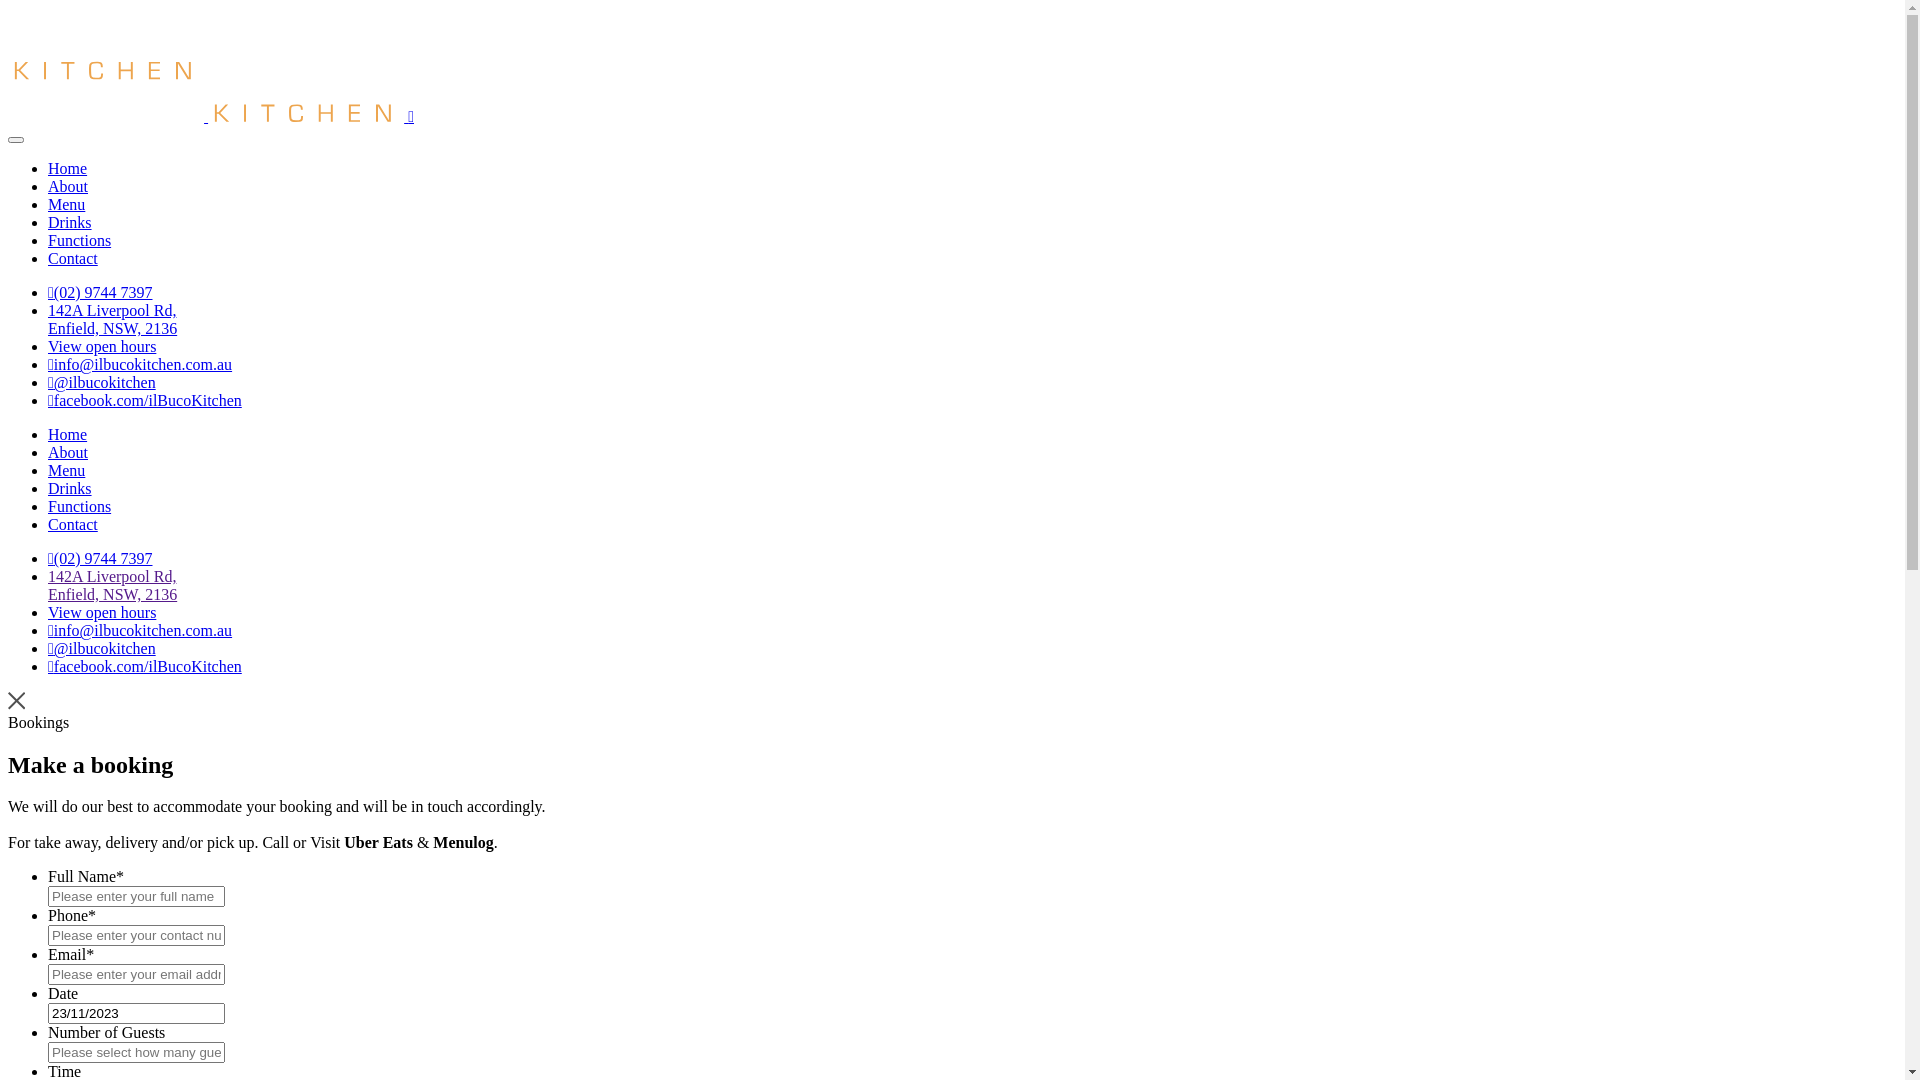 This screenshot has width=1920, height=1080. What do you see at coordinates (68, 186) in the screenshot?
I see `About` at bounding box center [68, 186].